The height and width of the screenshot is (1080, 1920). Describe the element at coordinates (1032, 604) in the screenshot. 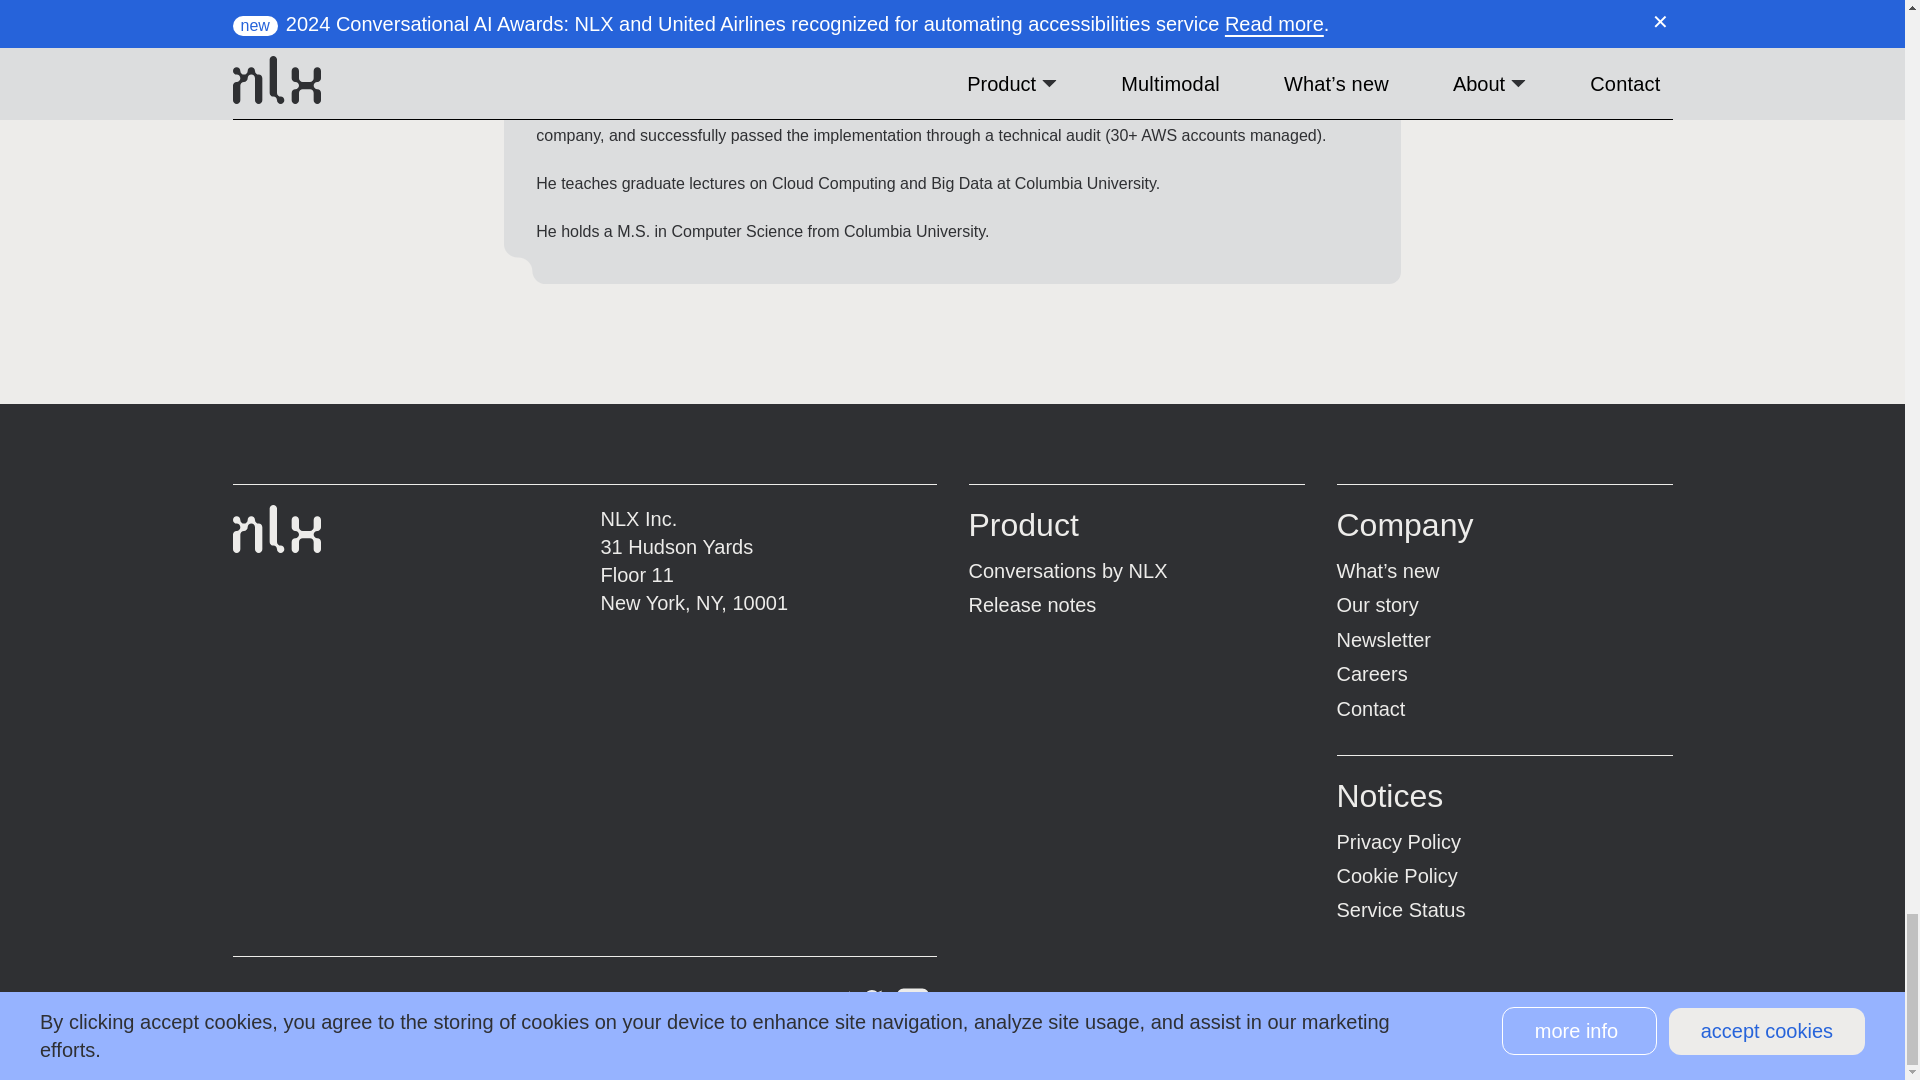

I see `Release notes` at that location.